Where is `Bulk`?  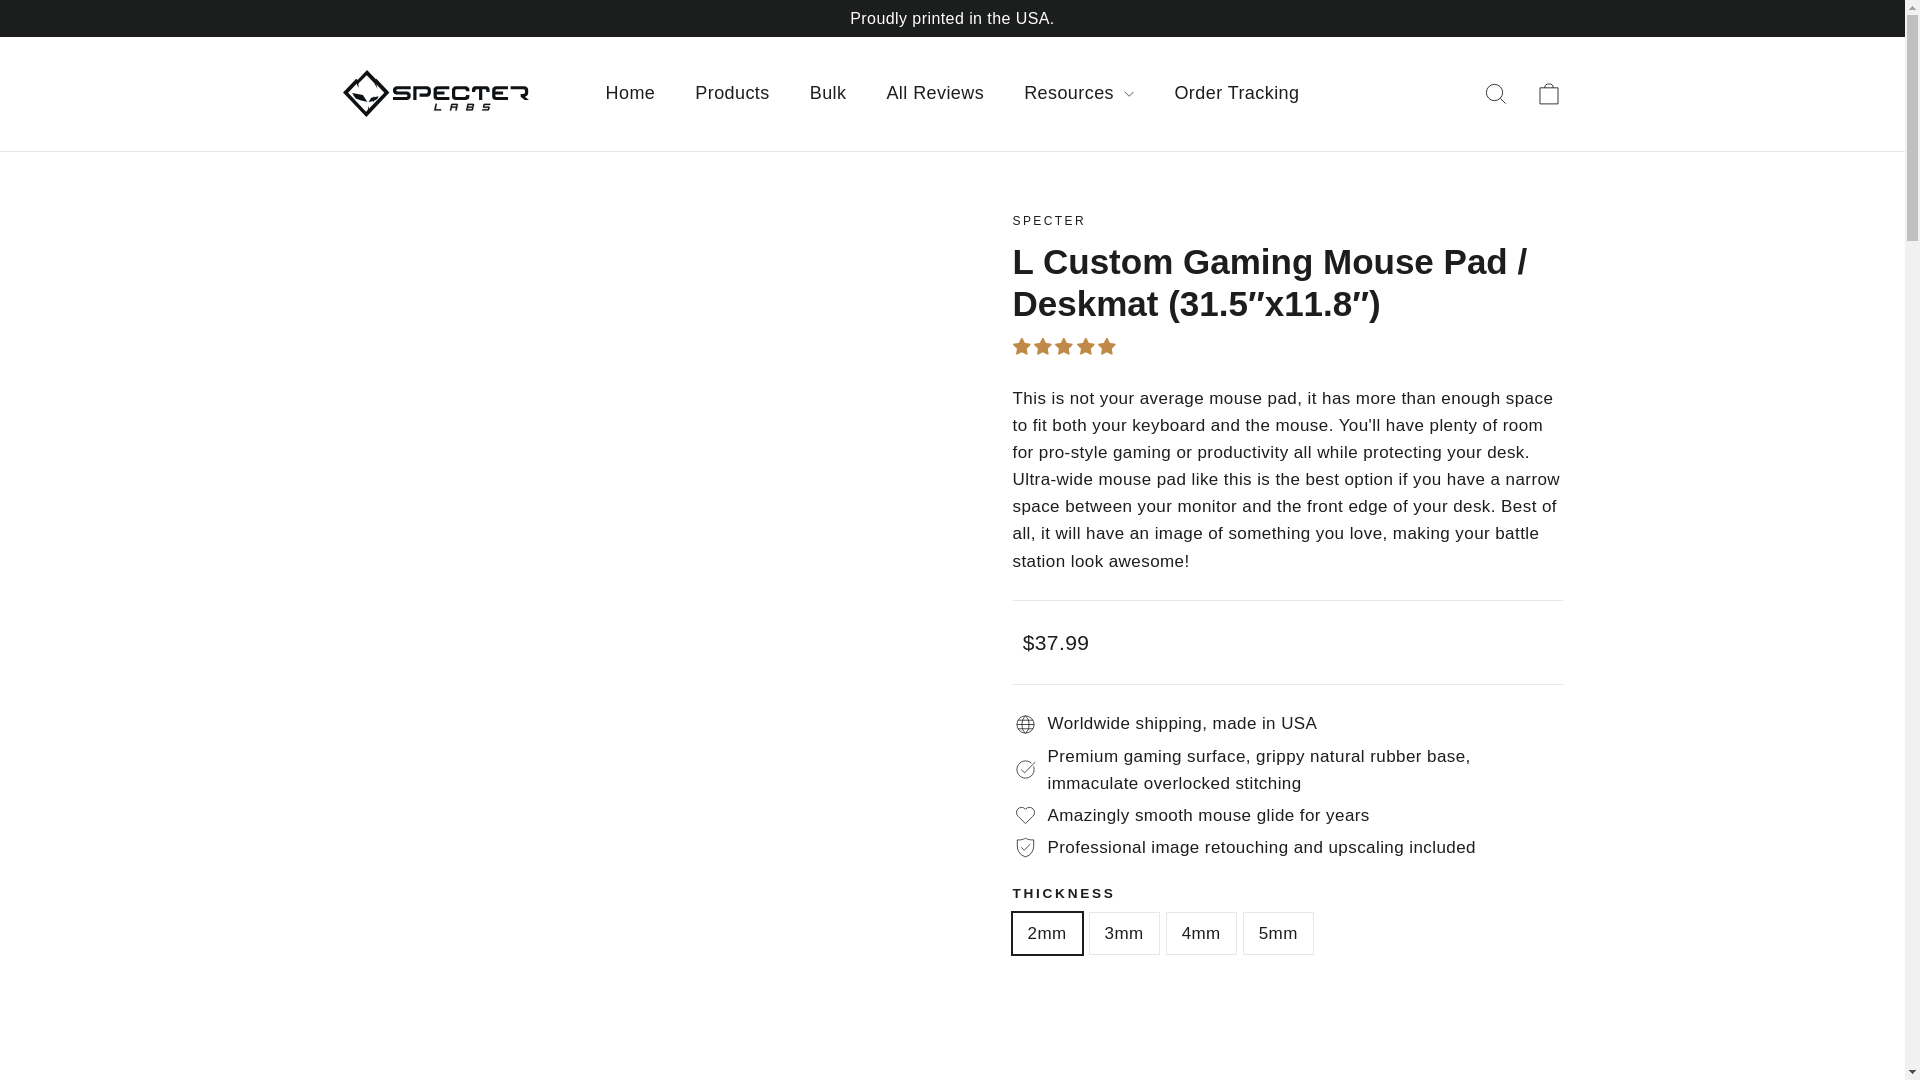
Bulk is located at coordinates (828, 93).